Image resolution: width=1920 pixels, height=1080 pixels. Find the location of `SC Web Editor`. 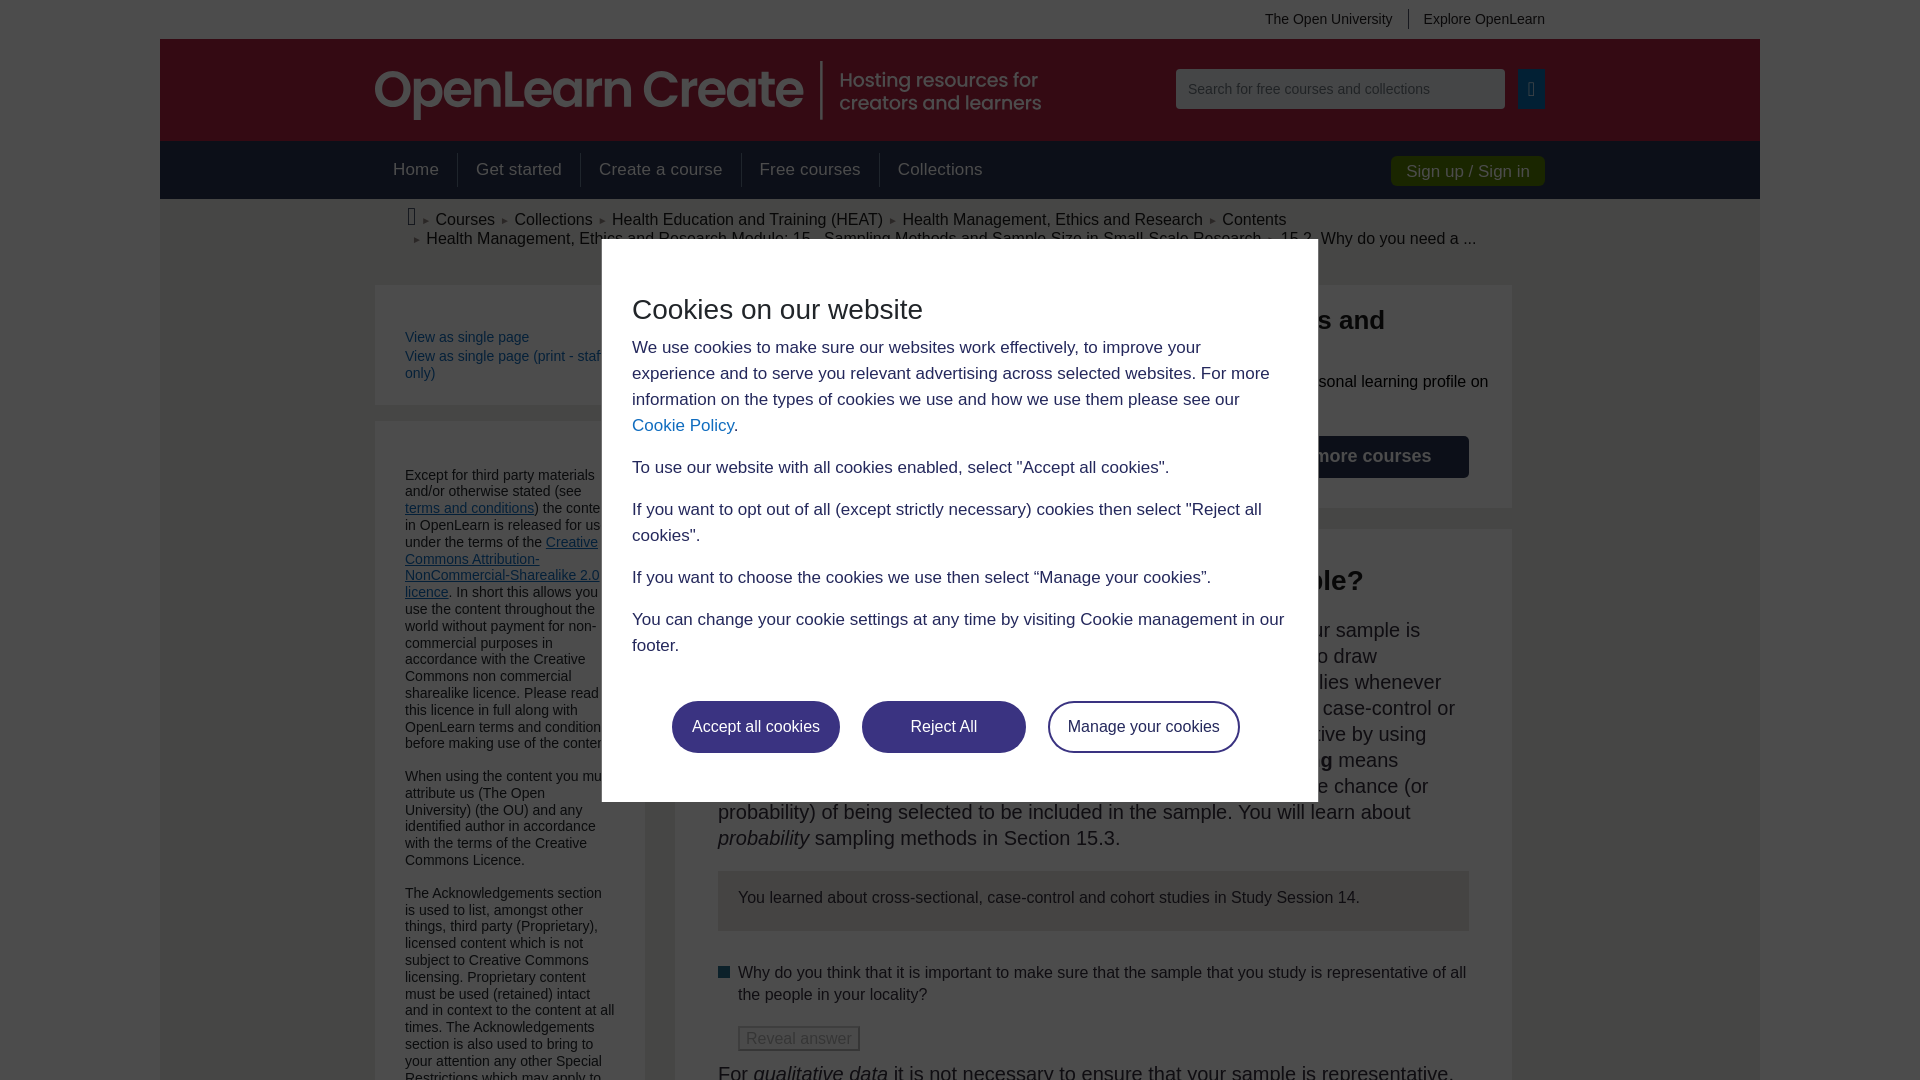

SC Web Editor is located at coordinates (844, 238).